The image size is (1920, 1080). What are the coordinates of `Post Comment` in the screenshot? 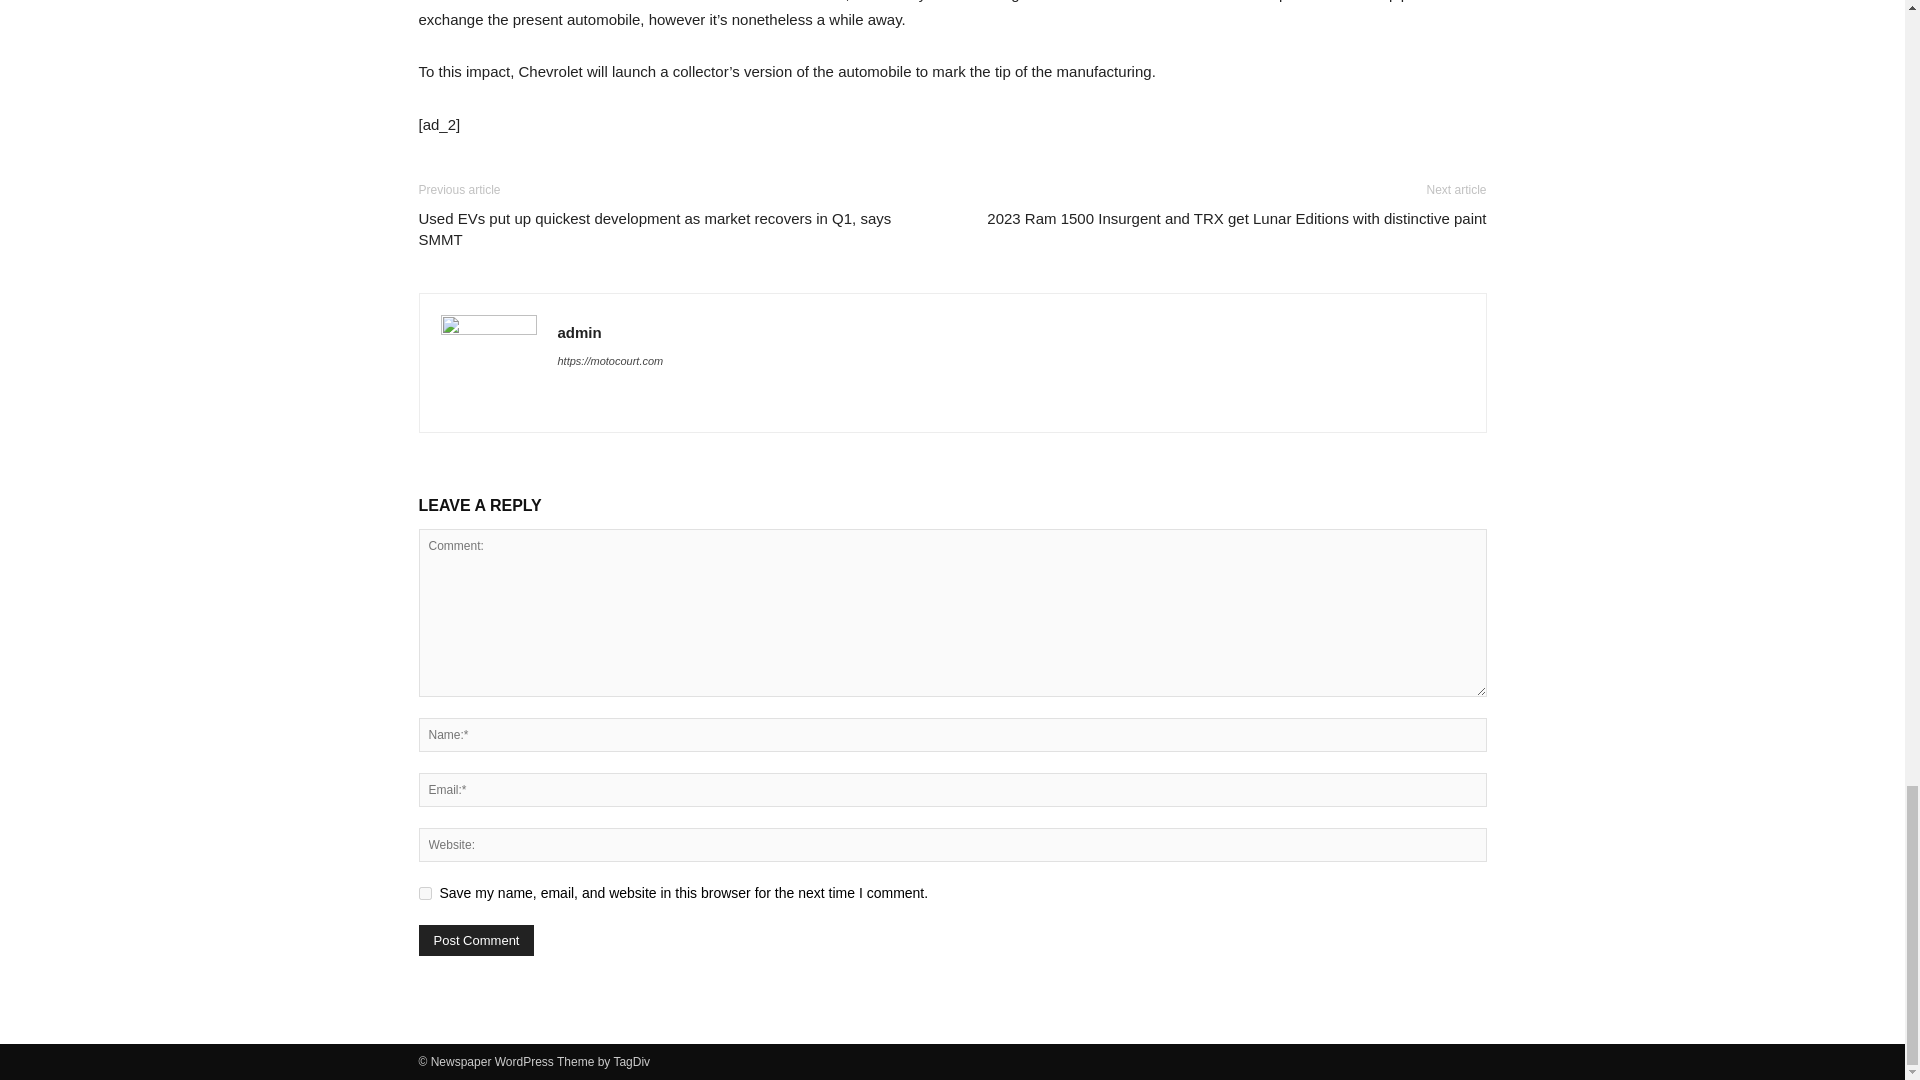 It's located at (476, 940).